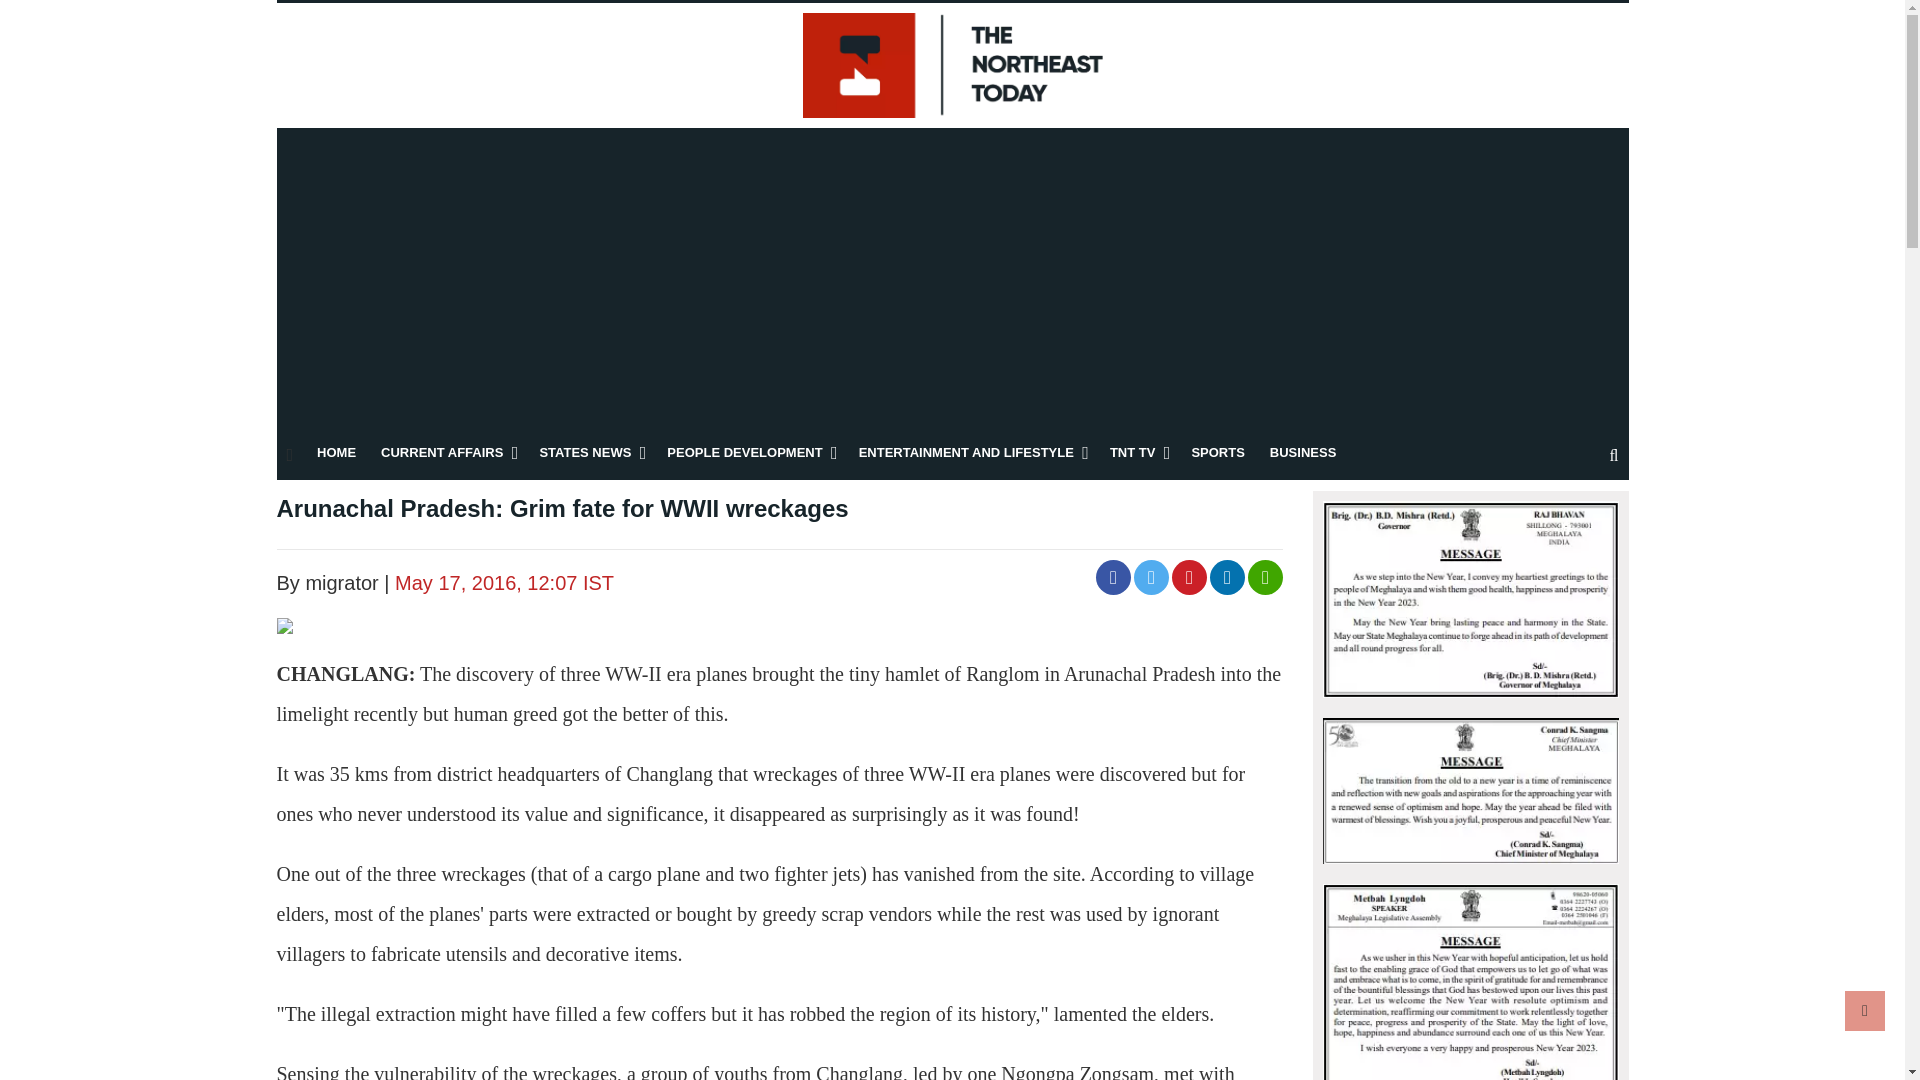 The height and width of the screenshot is (1080, 1920). I want to click on TNT TV, so click(1132, 452).